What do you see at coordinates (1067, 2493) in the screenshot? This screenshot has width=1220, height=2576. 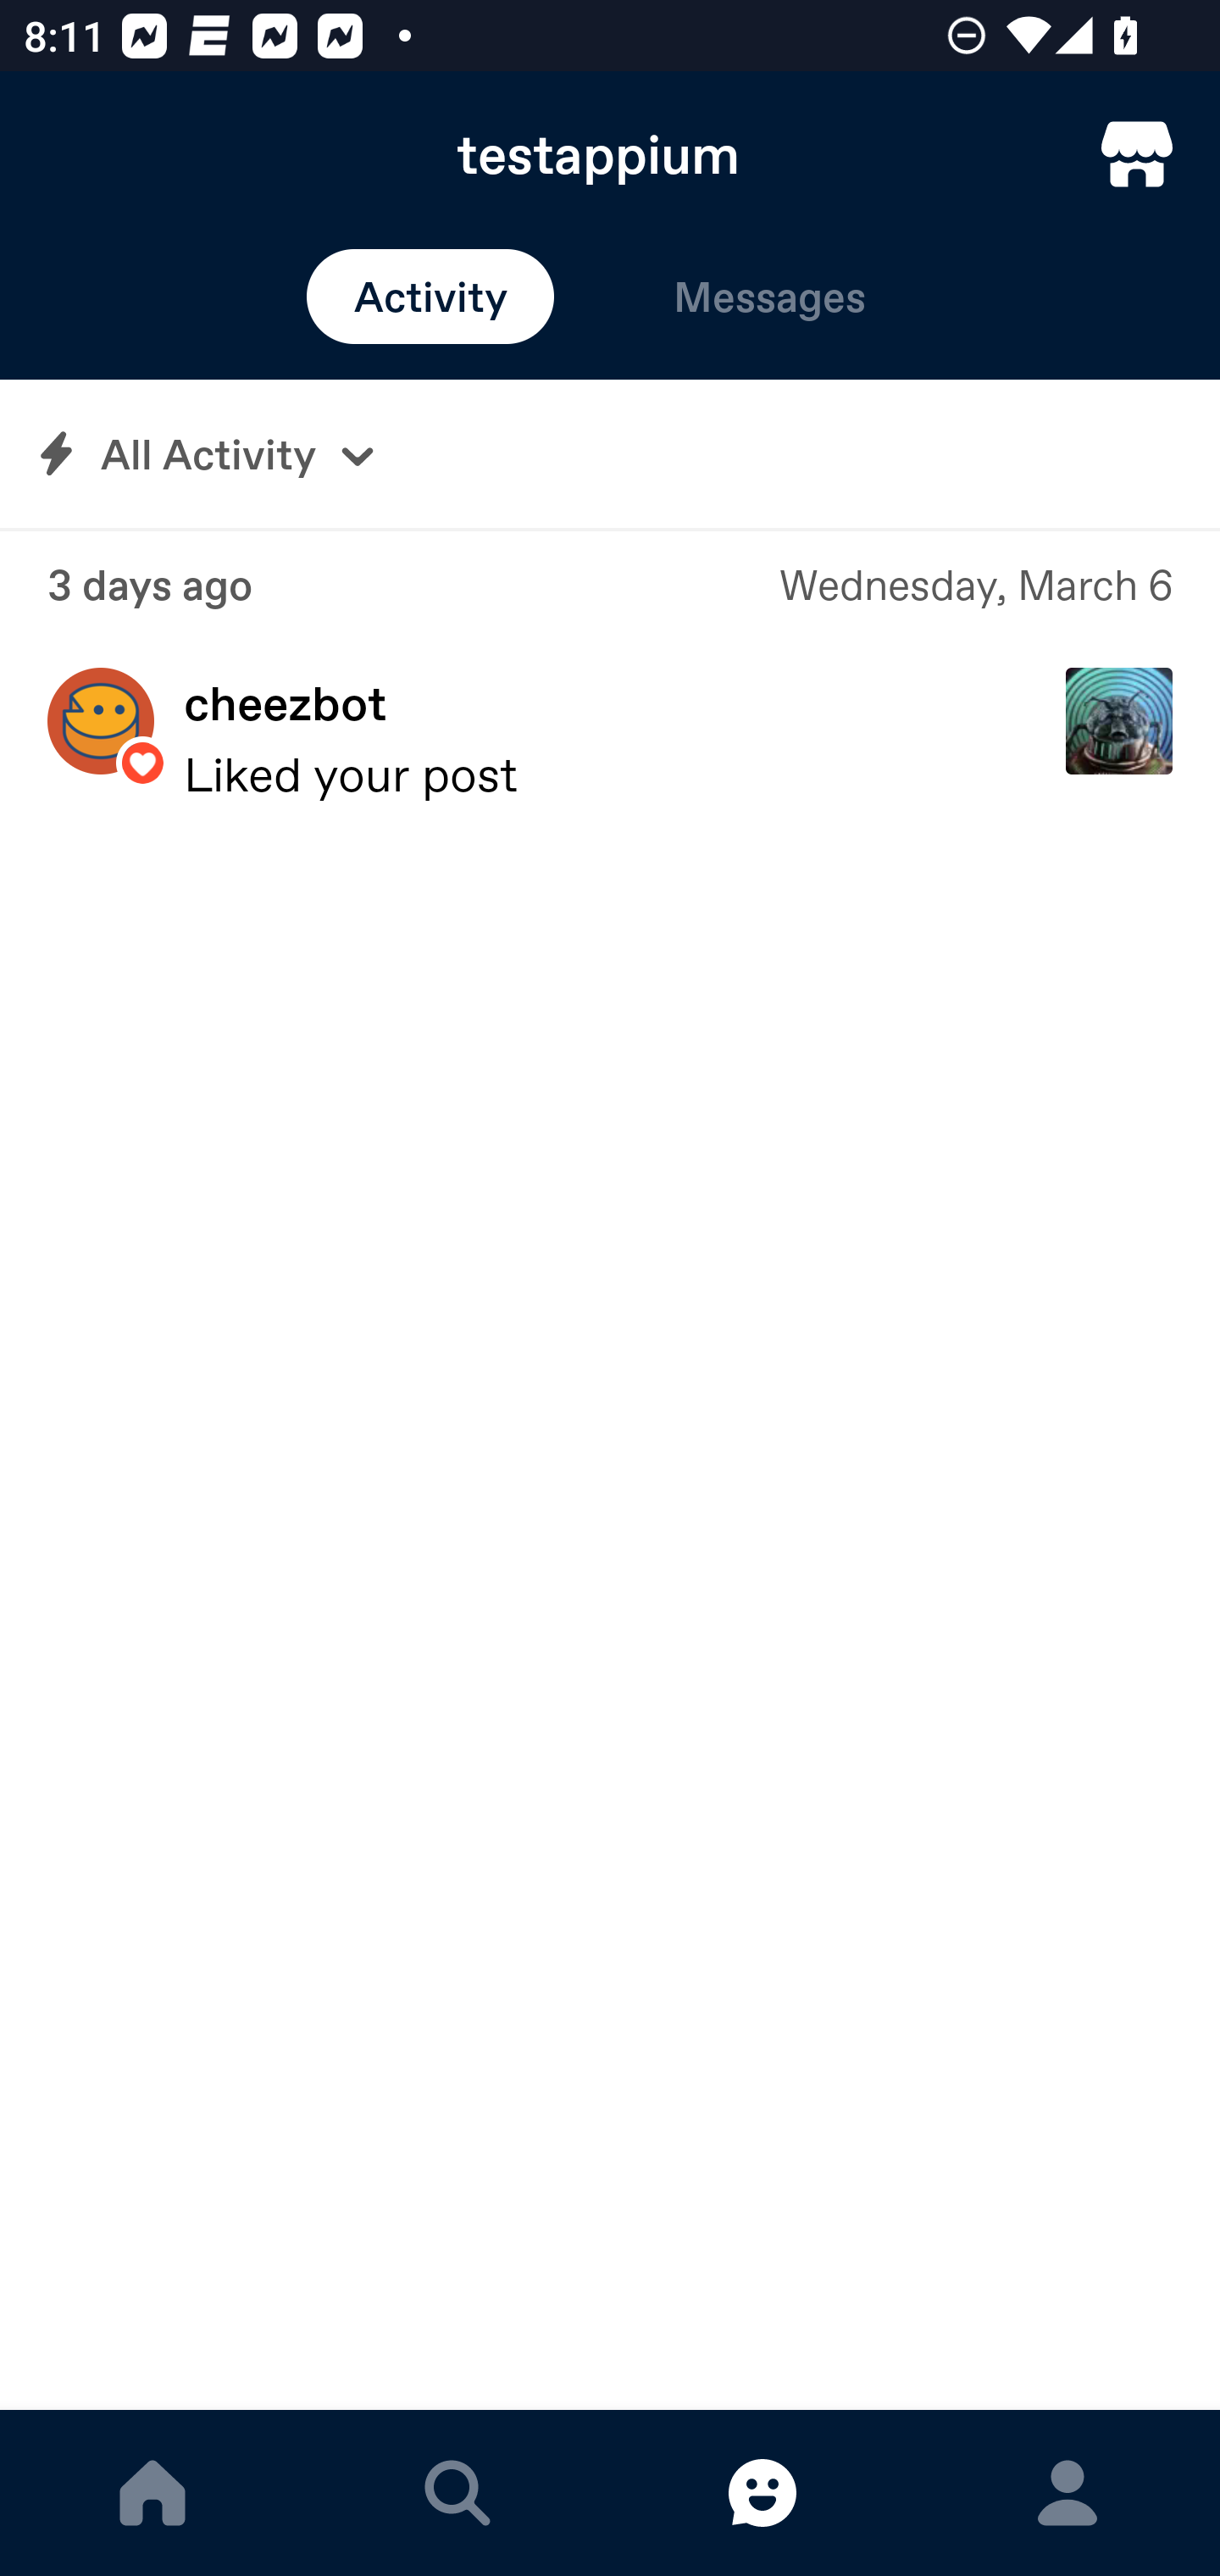 I see `ACCOUNT` at bounding box center [1067, 2493].